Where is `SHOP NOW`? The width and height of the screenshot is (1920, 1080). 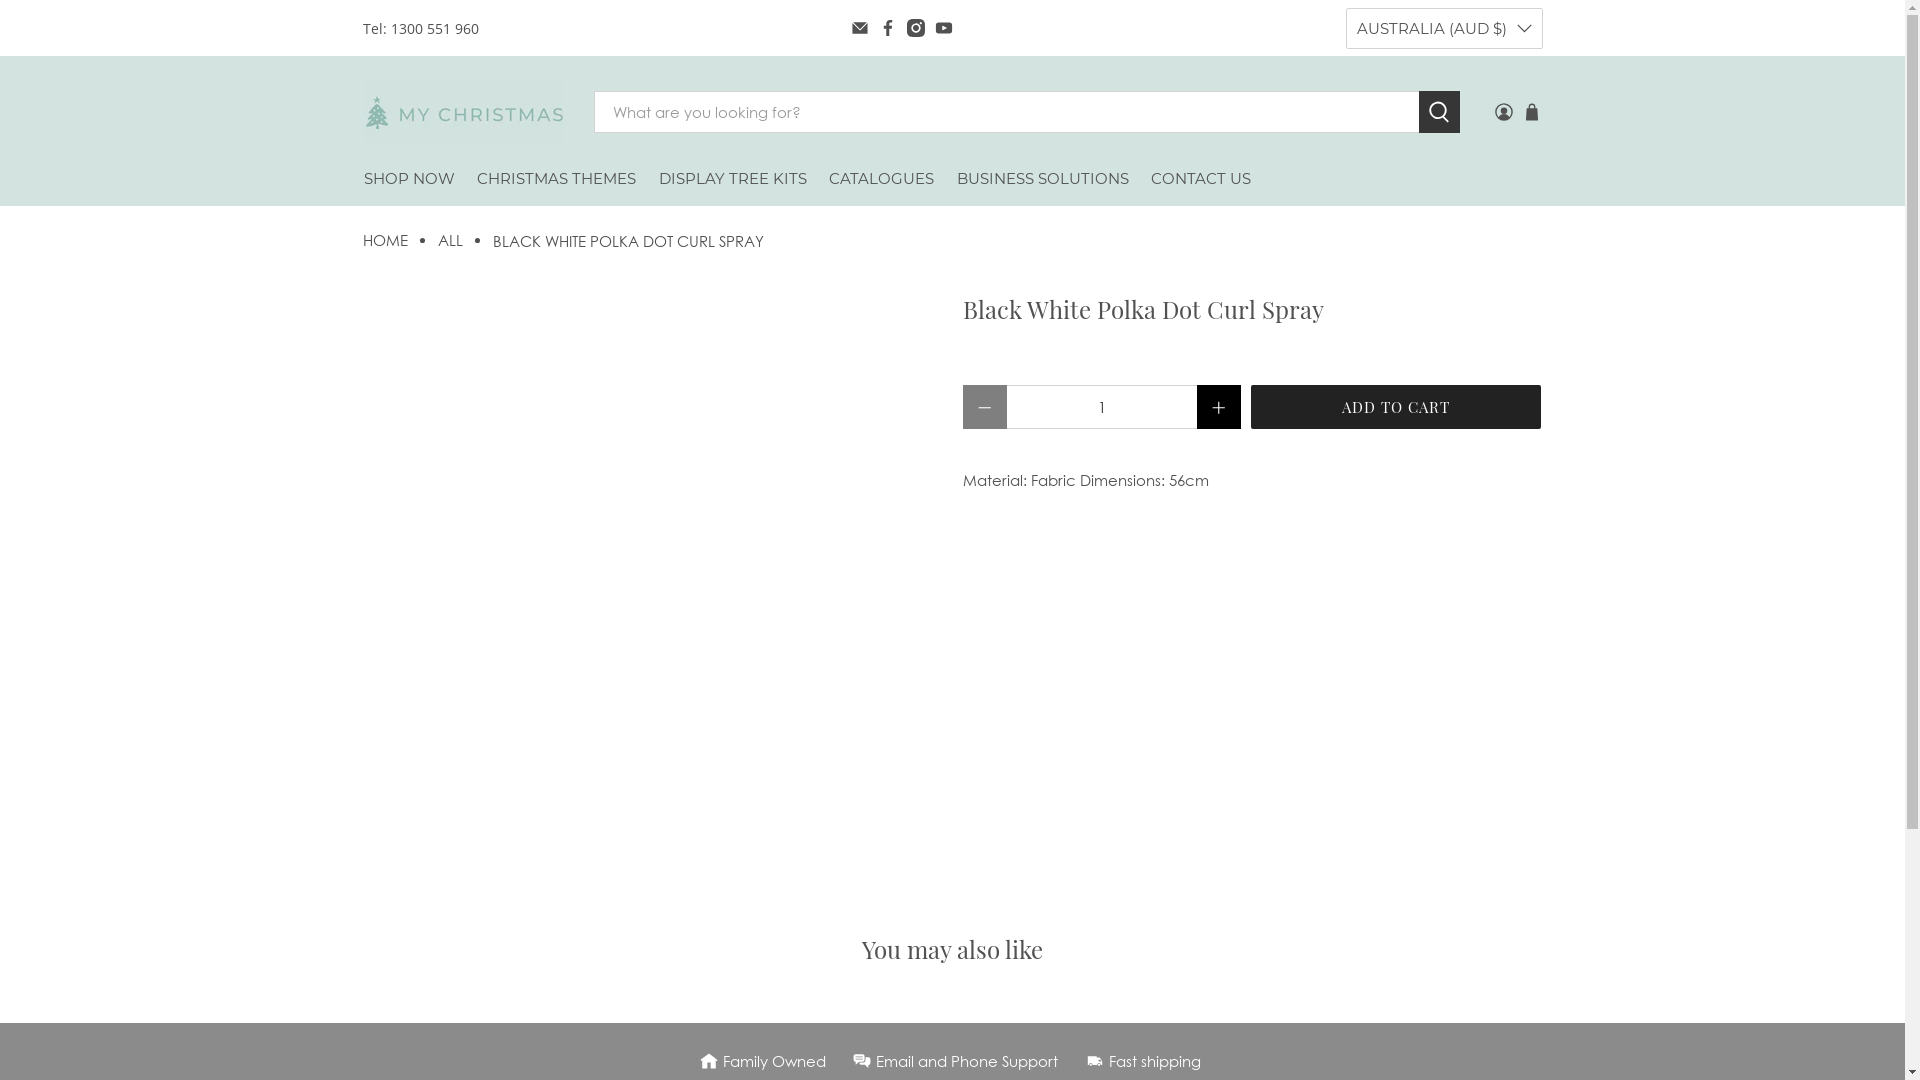
SHOP NOW is located at coordinates (409, 180).